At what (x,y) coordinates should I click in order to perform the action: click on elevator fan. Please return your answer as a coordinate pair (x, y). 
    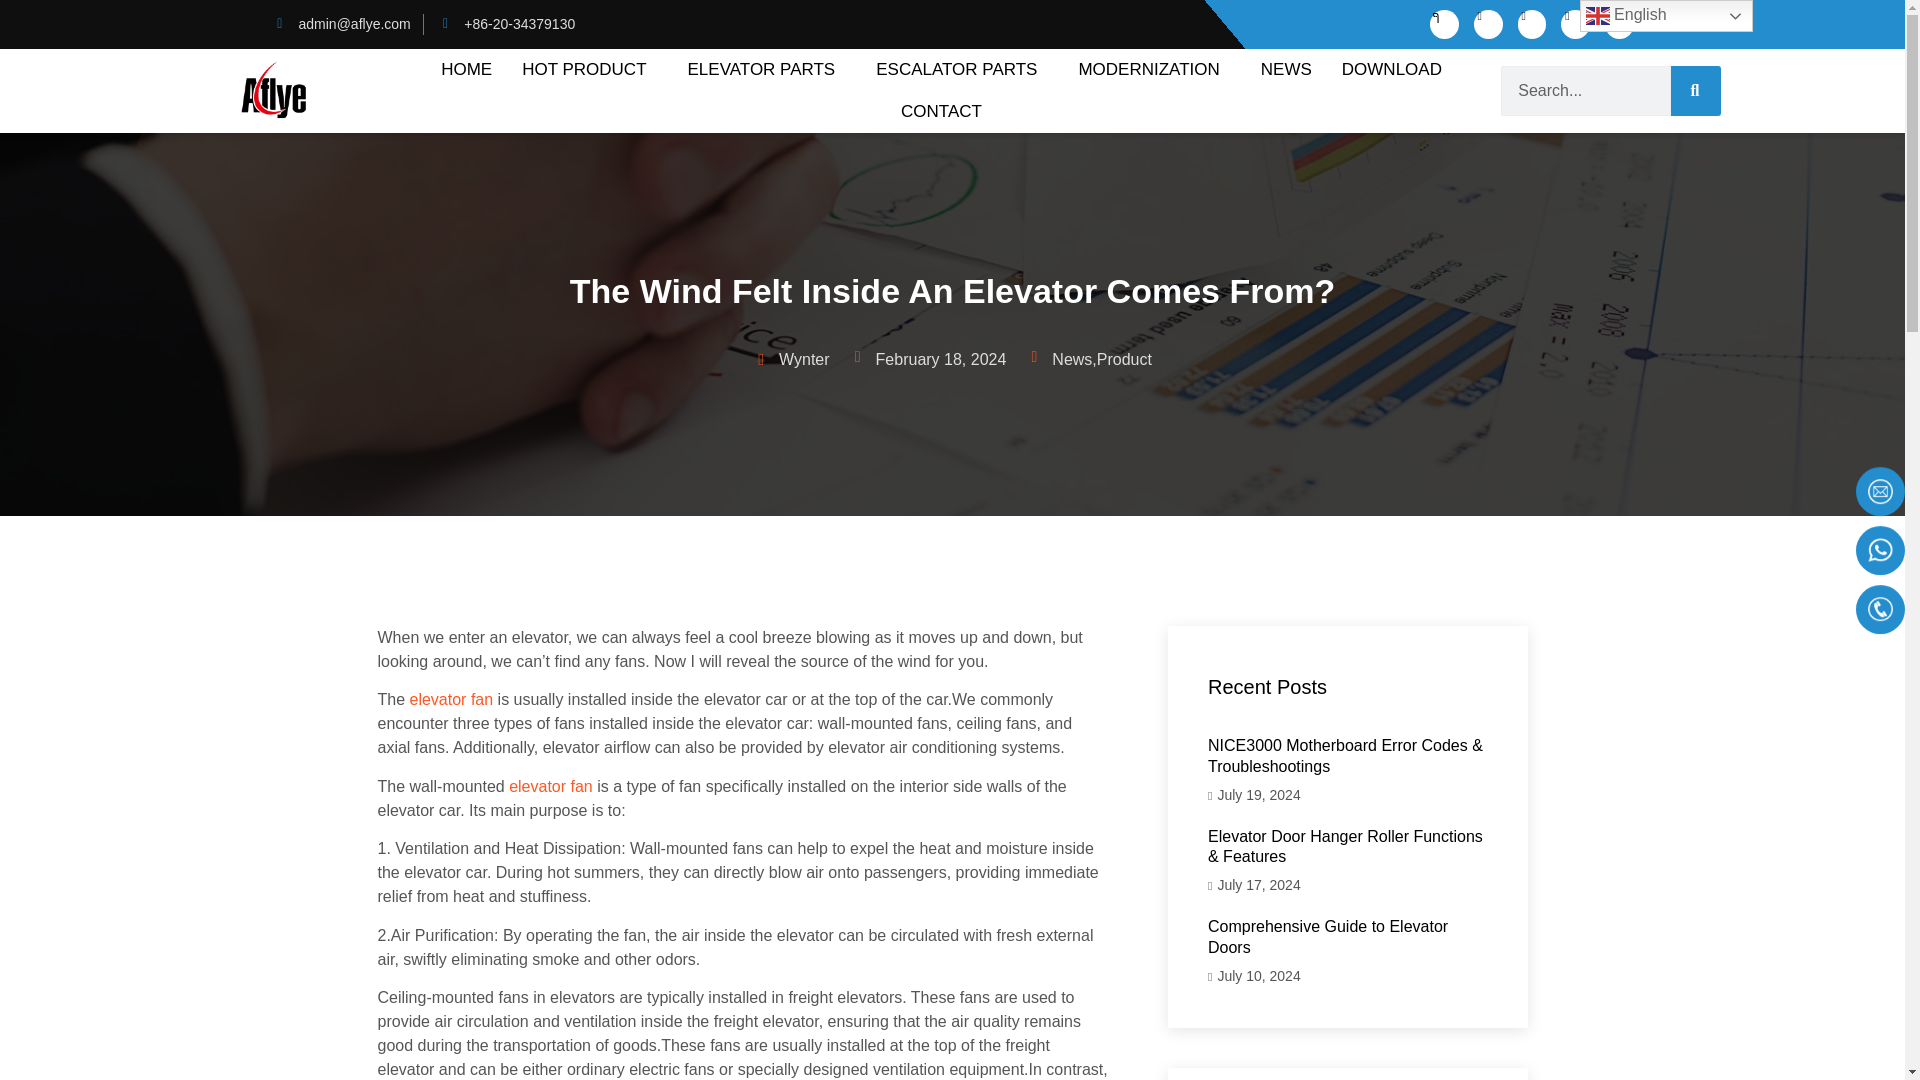
    Looking at the image, I should click on (550, 786).